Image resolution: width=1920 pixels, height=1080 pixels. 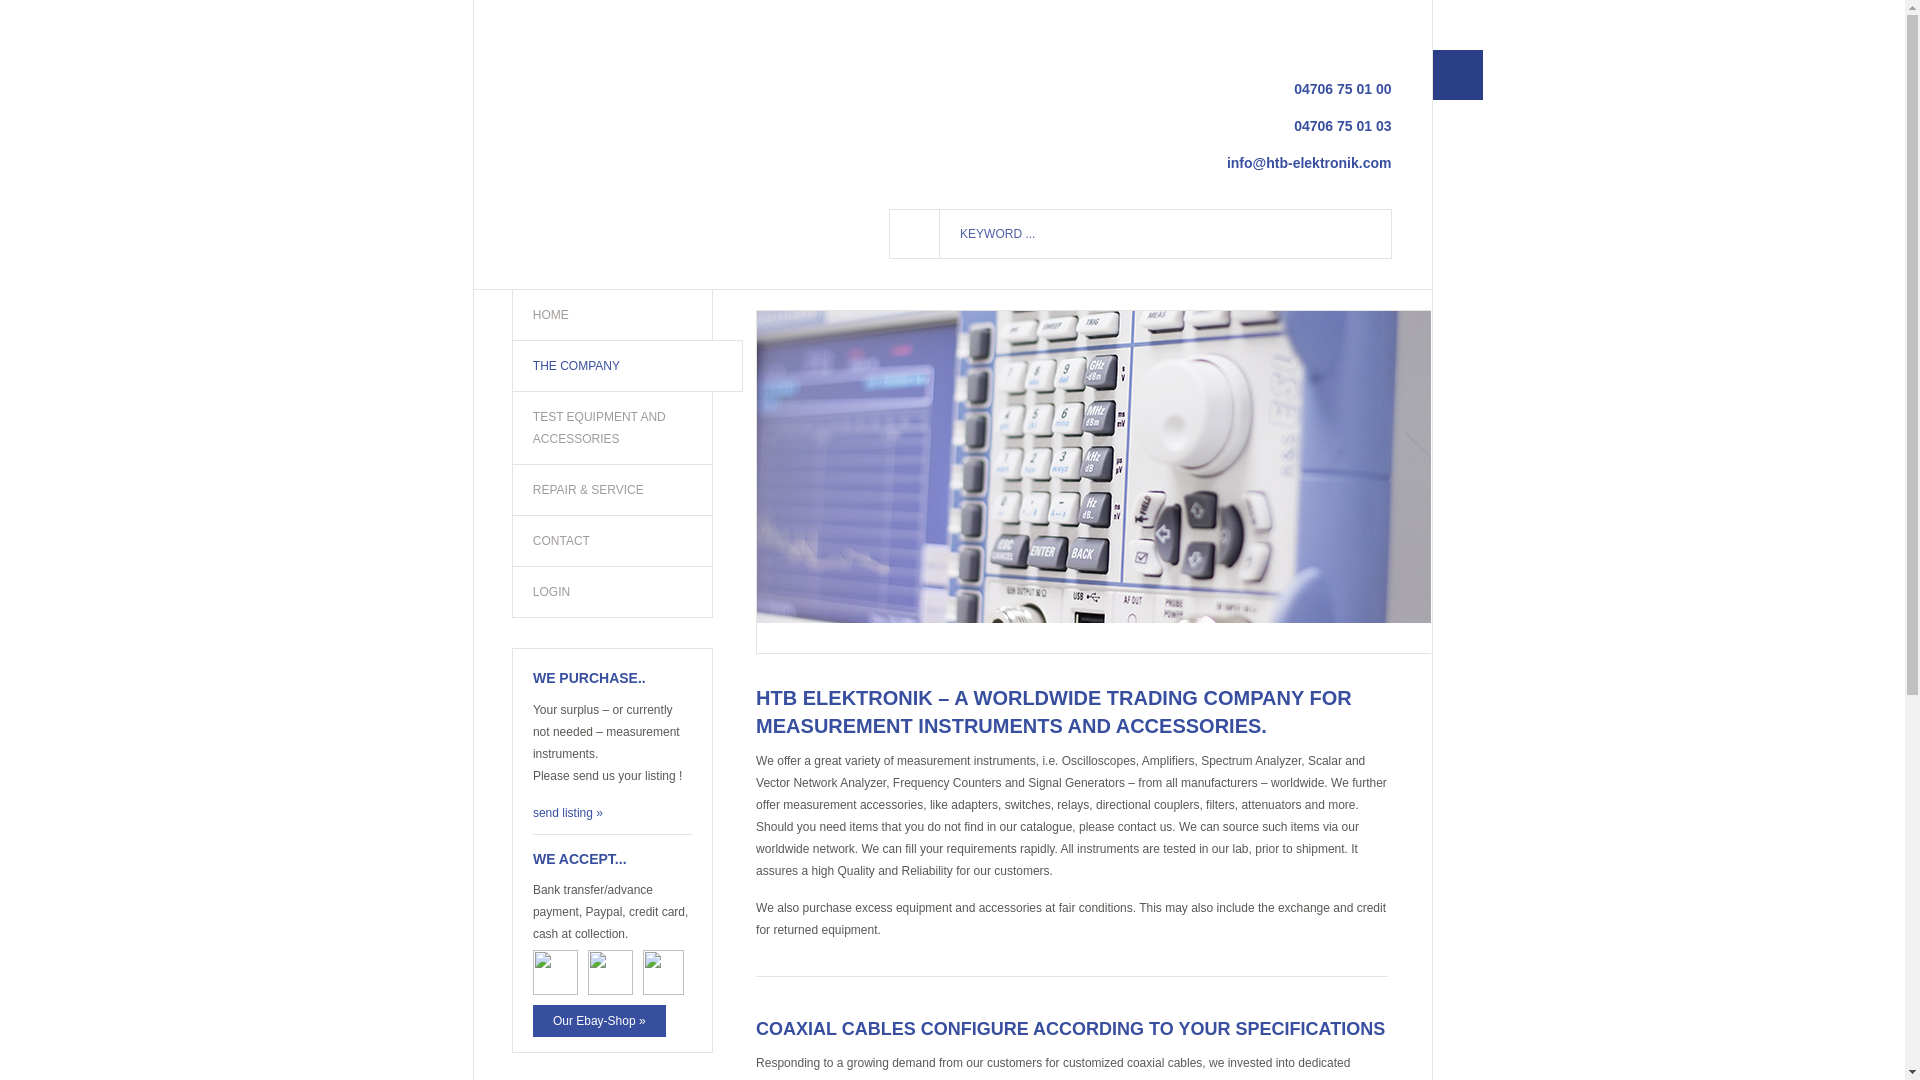 I want to click on CONTACT, so click(x=612, y=540).